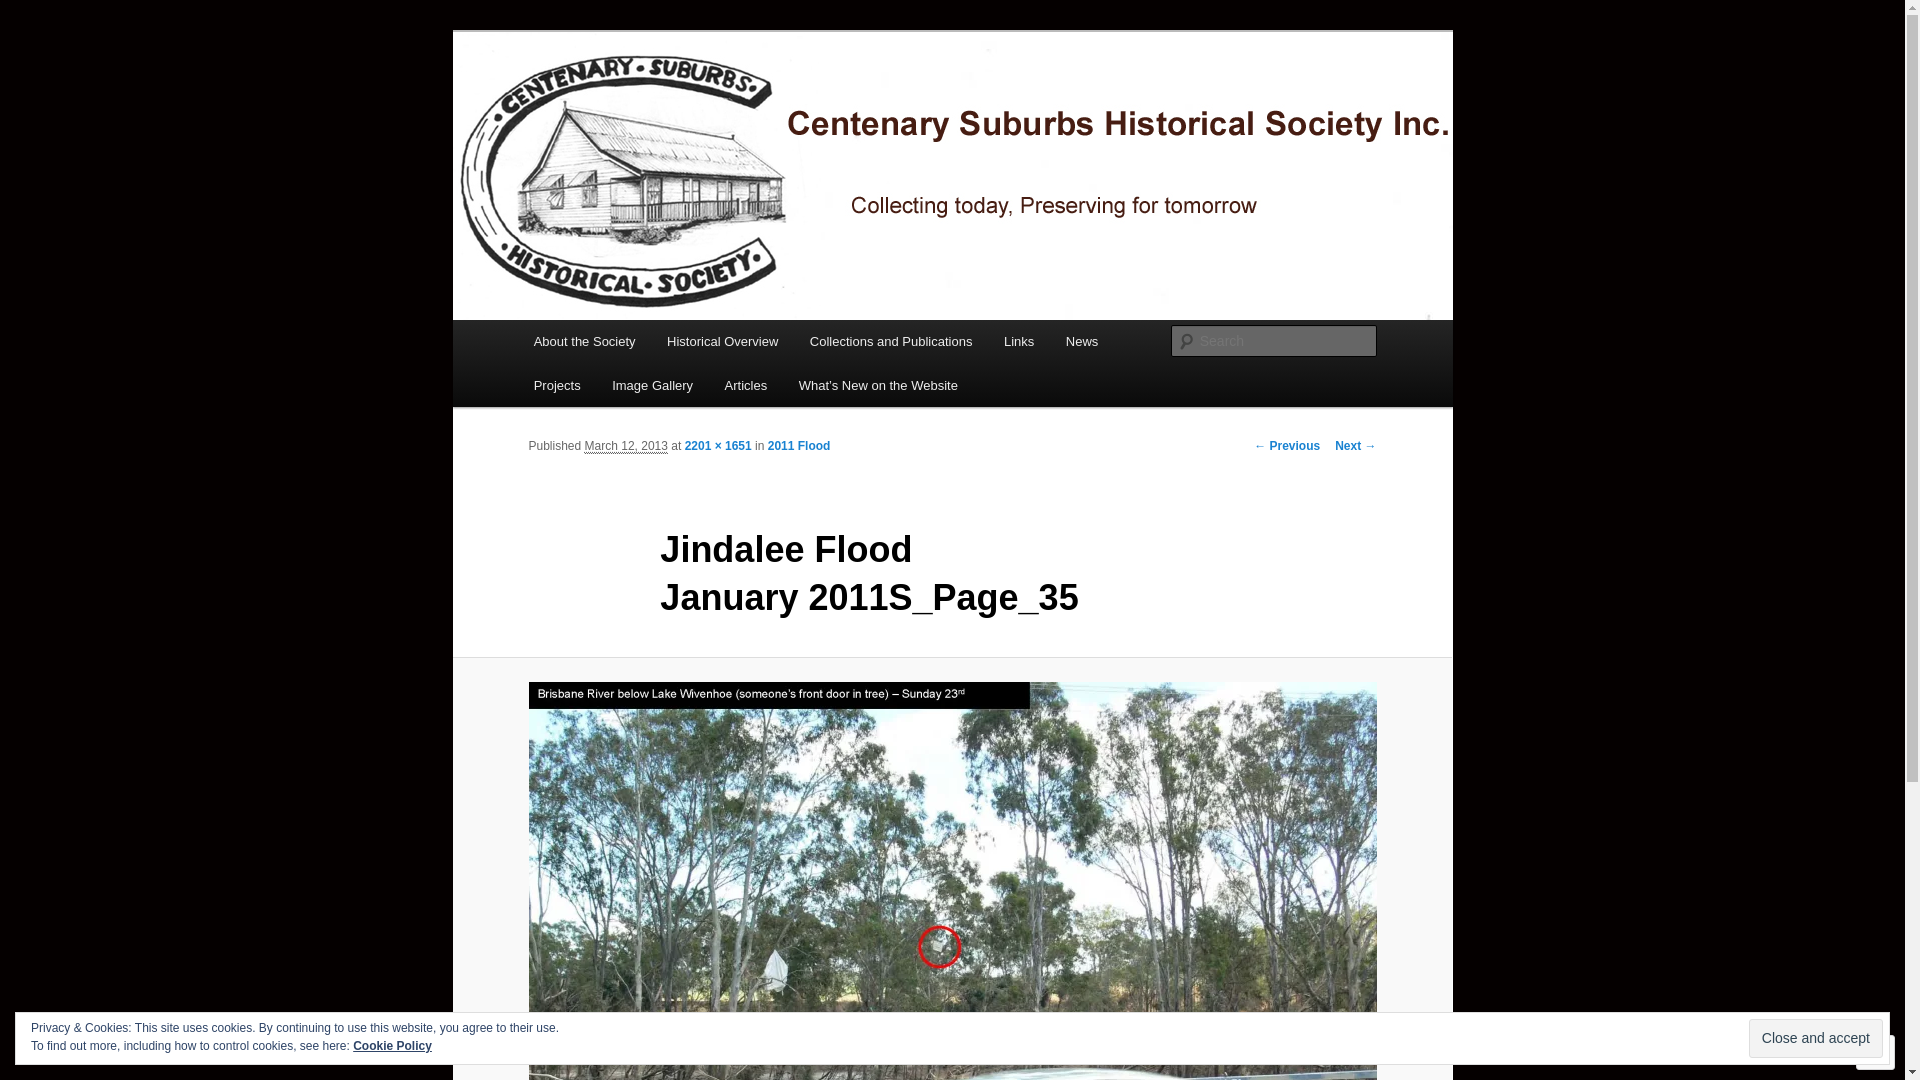  I want to click on Centenary Suburbs Historical Society, so click(796, 104).